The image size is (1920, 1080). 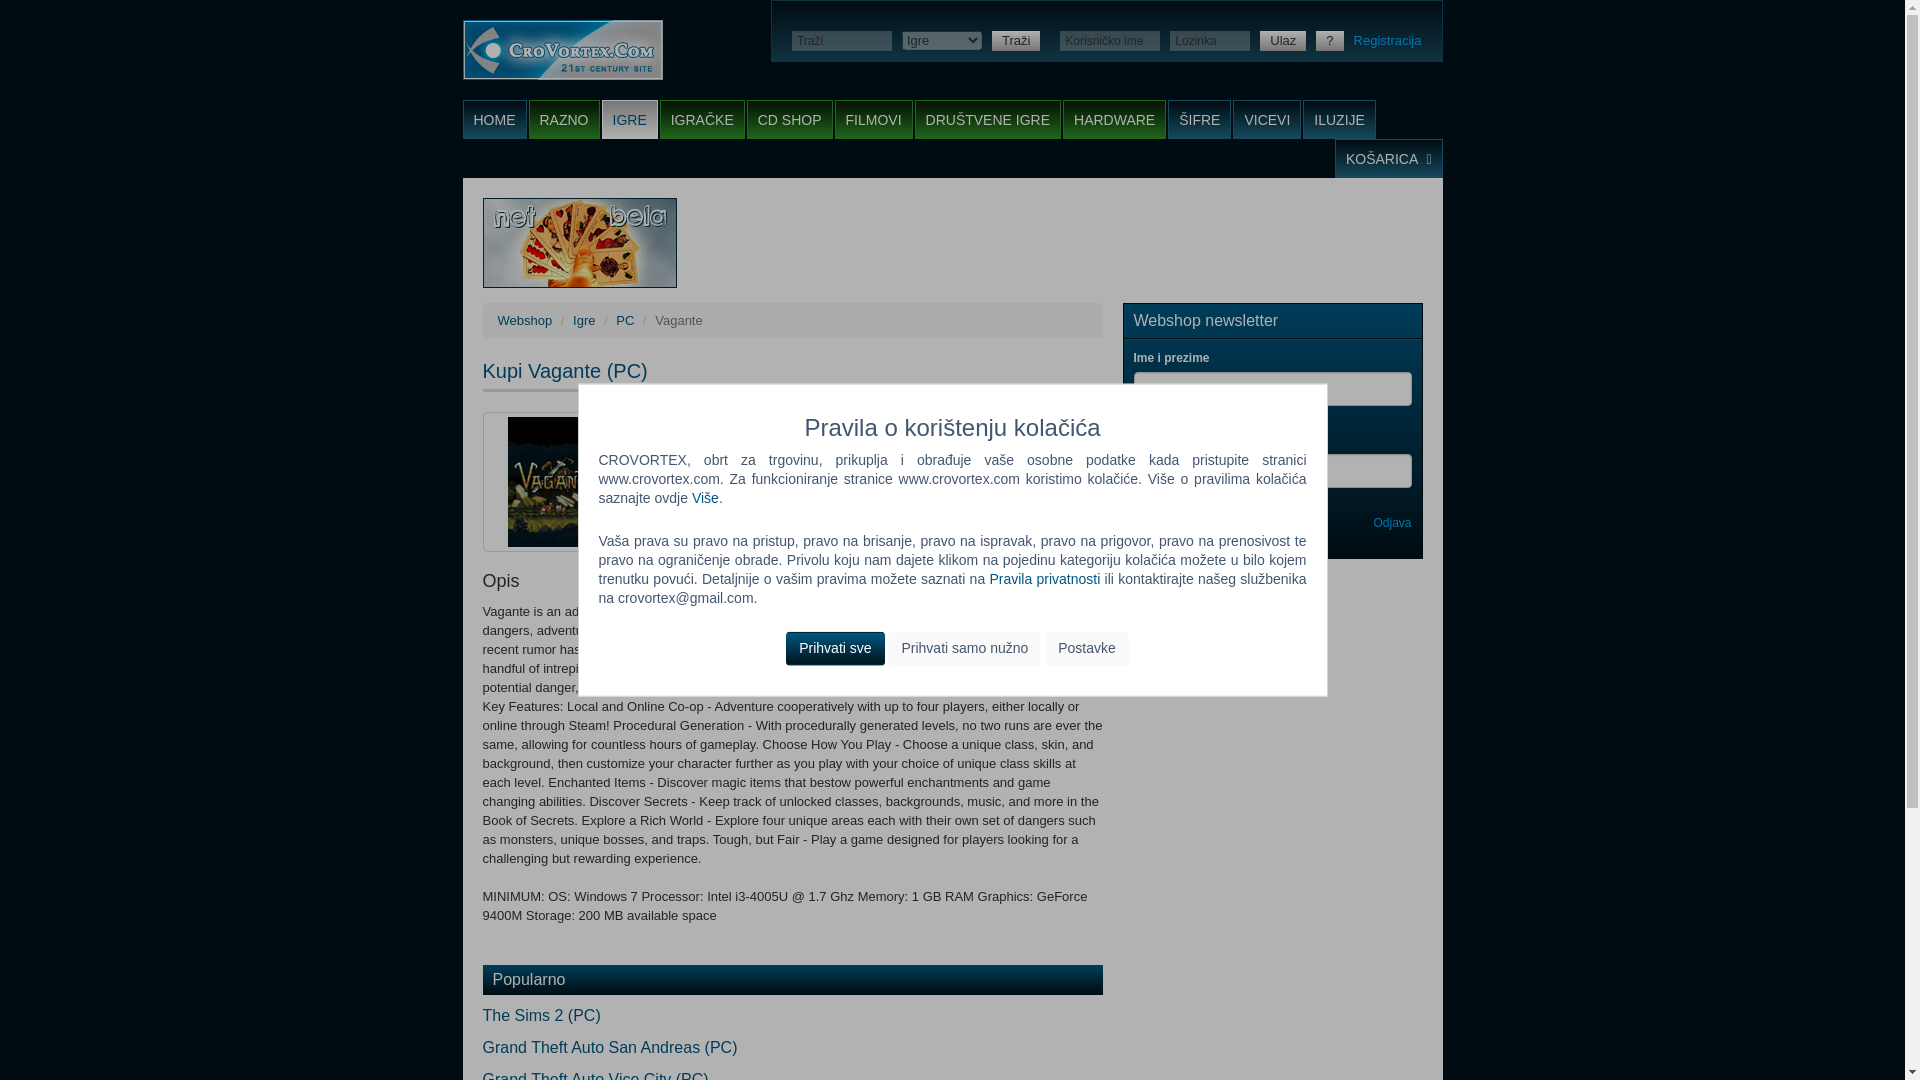 I want to click on ?, so click(x=1328, y=40).